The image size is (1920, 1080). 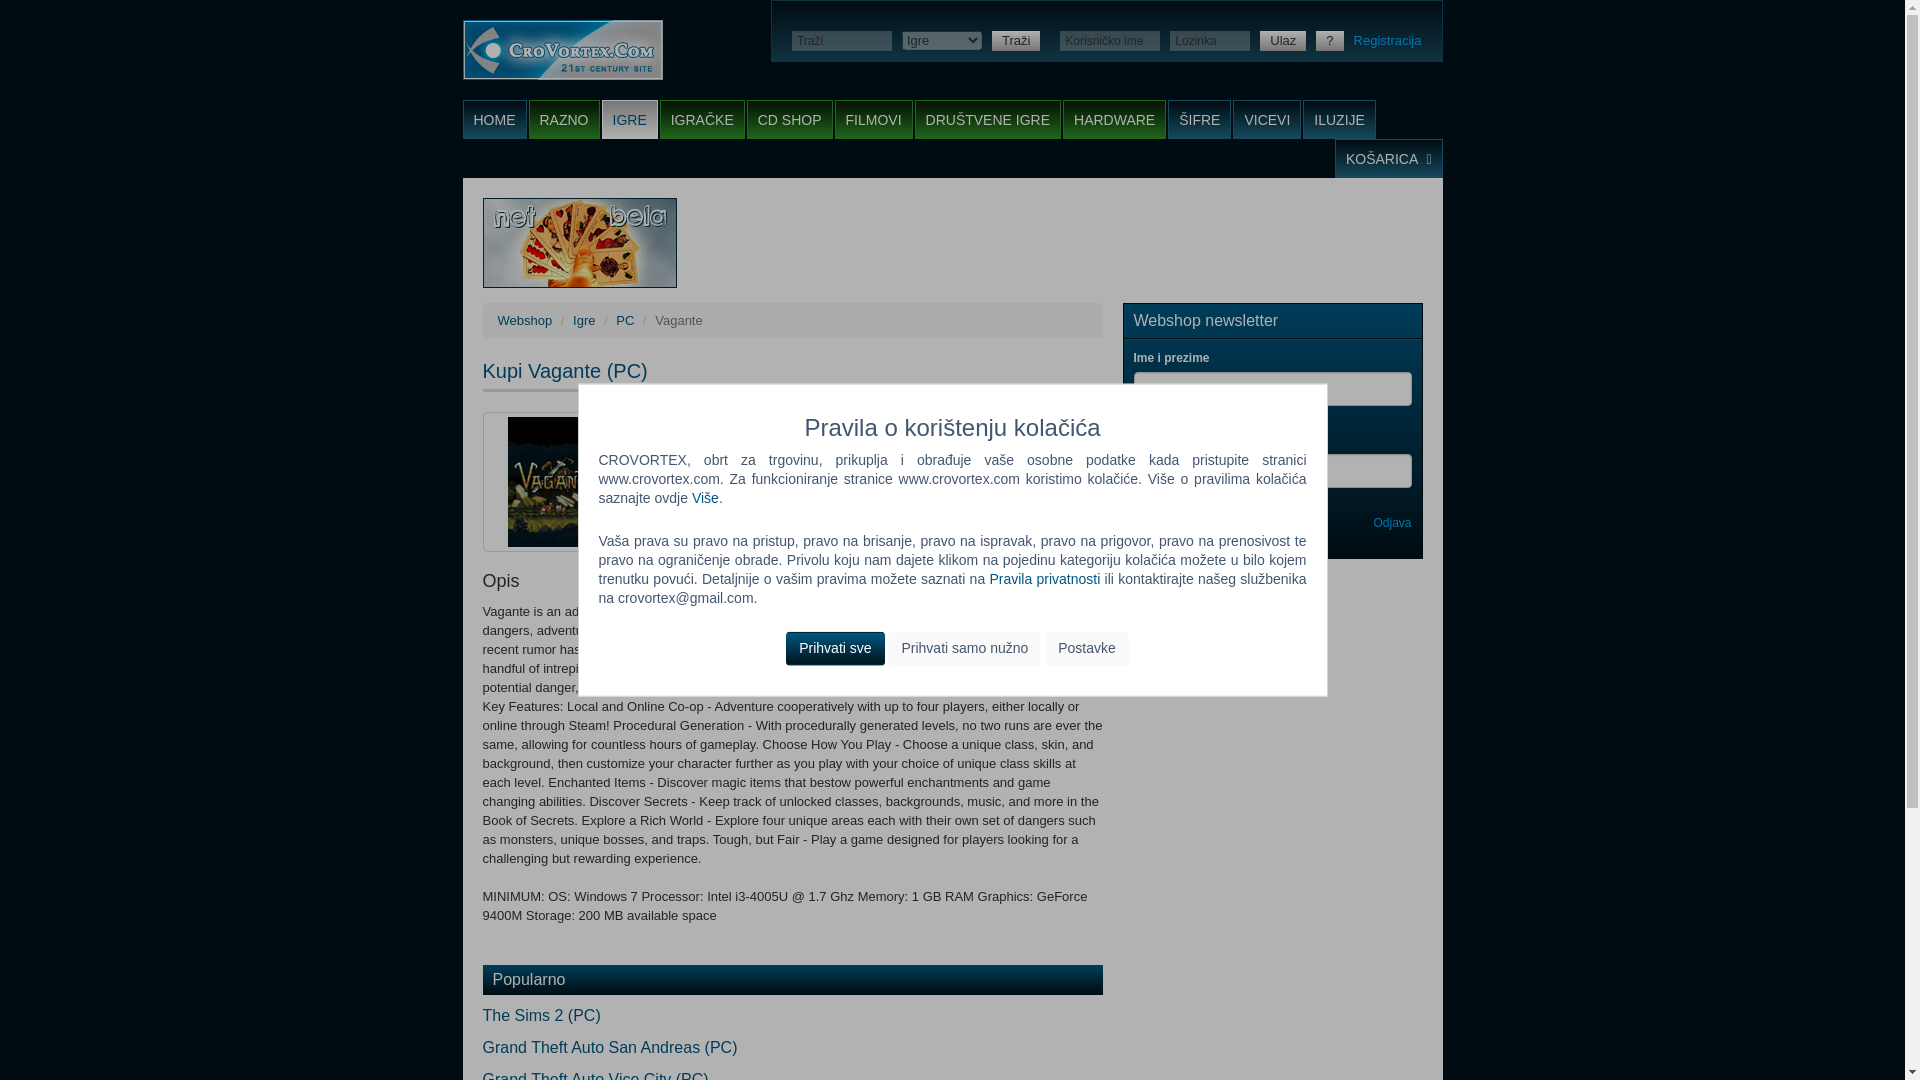 I want to click on ?, so click(x=1328, y=40).